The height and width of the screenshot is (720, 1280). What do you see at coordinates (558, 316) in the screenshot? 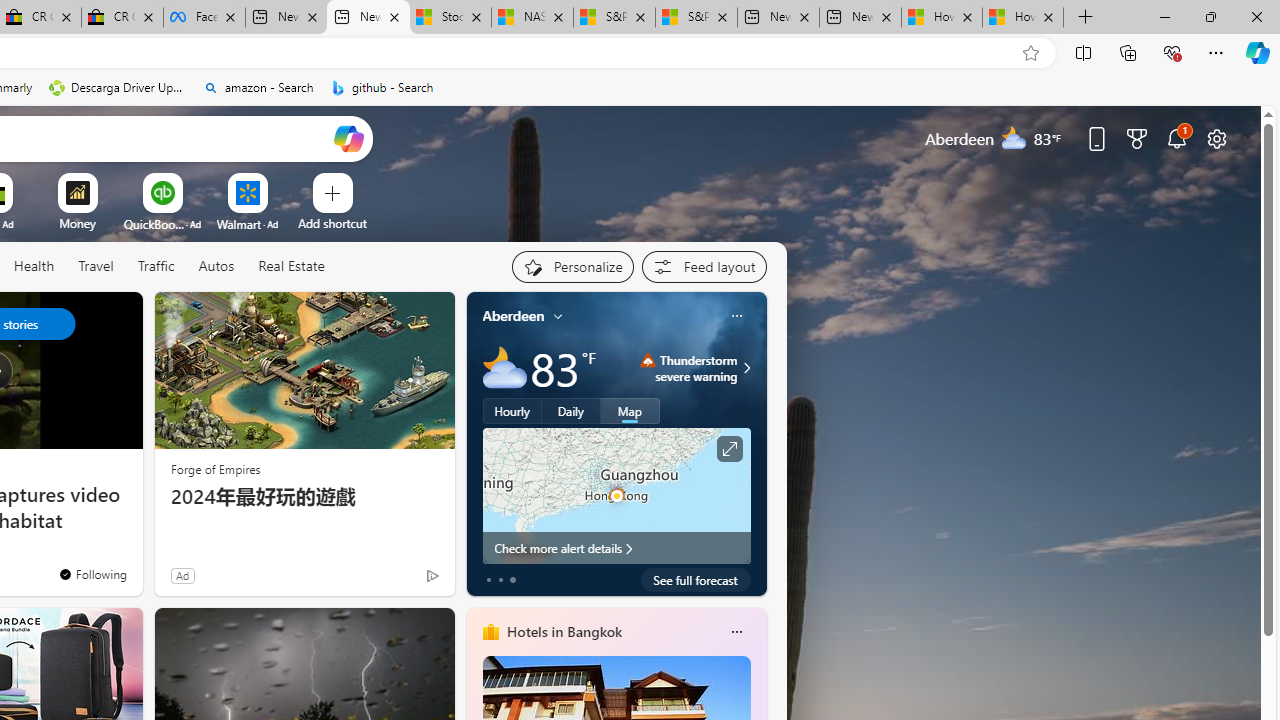
I see `My location` at bounding box center [558, 316].